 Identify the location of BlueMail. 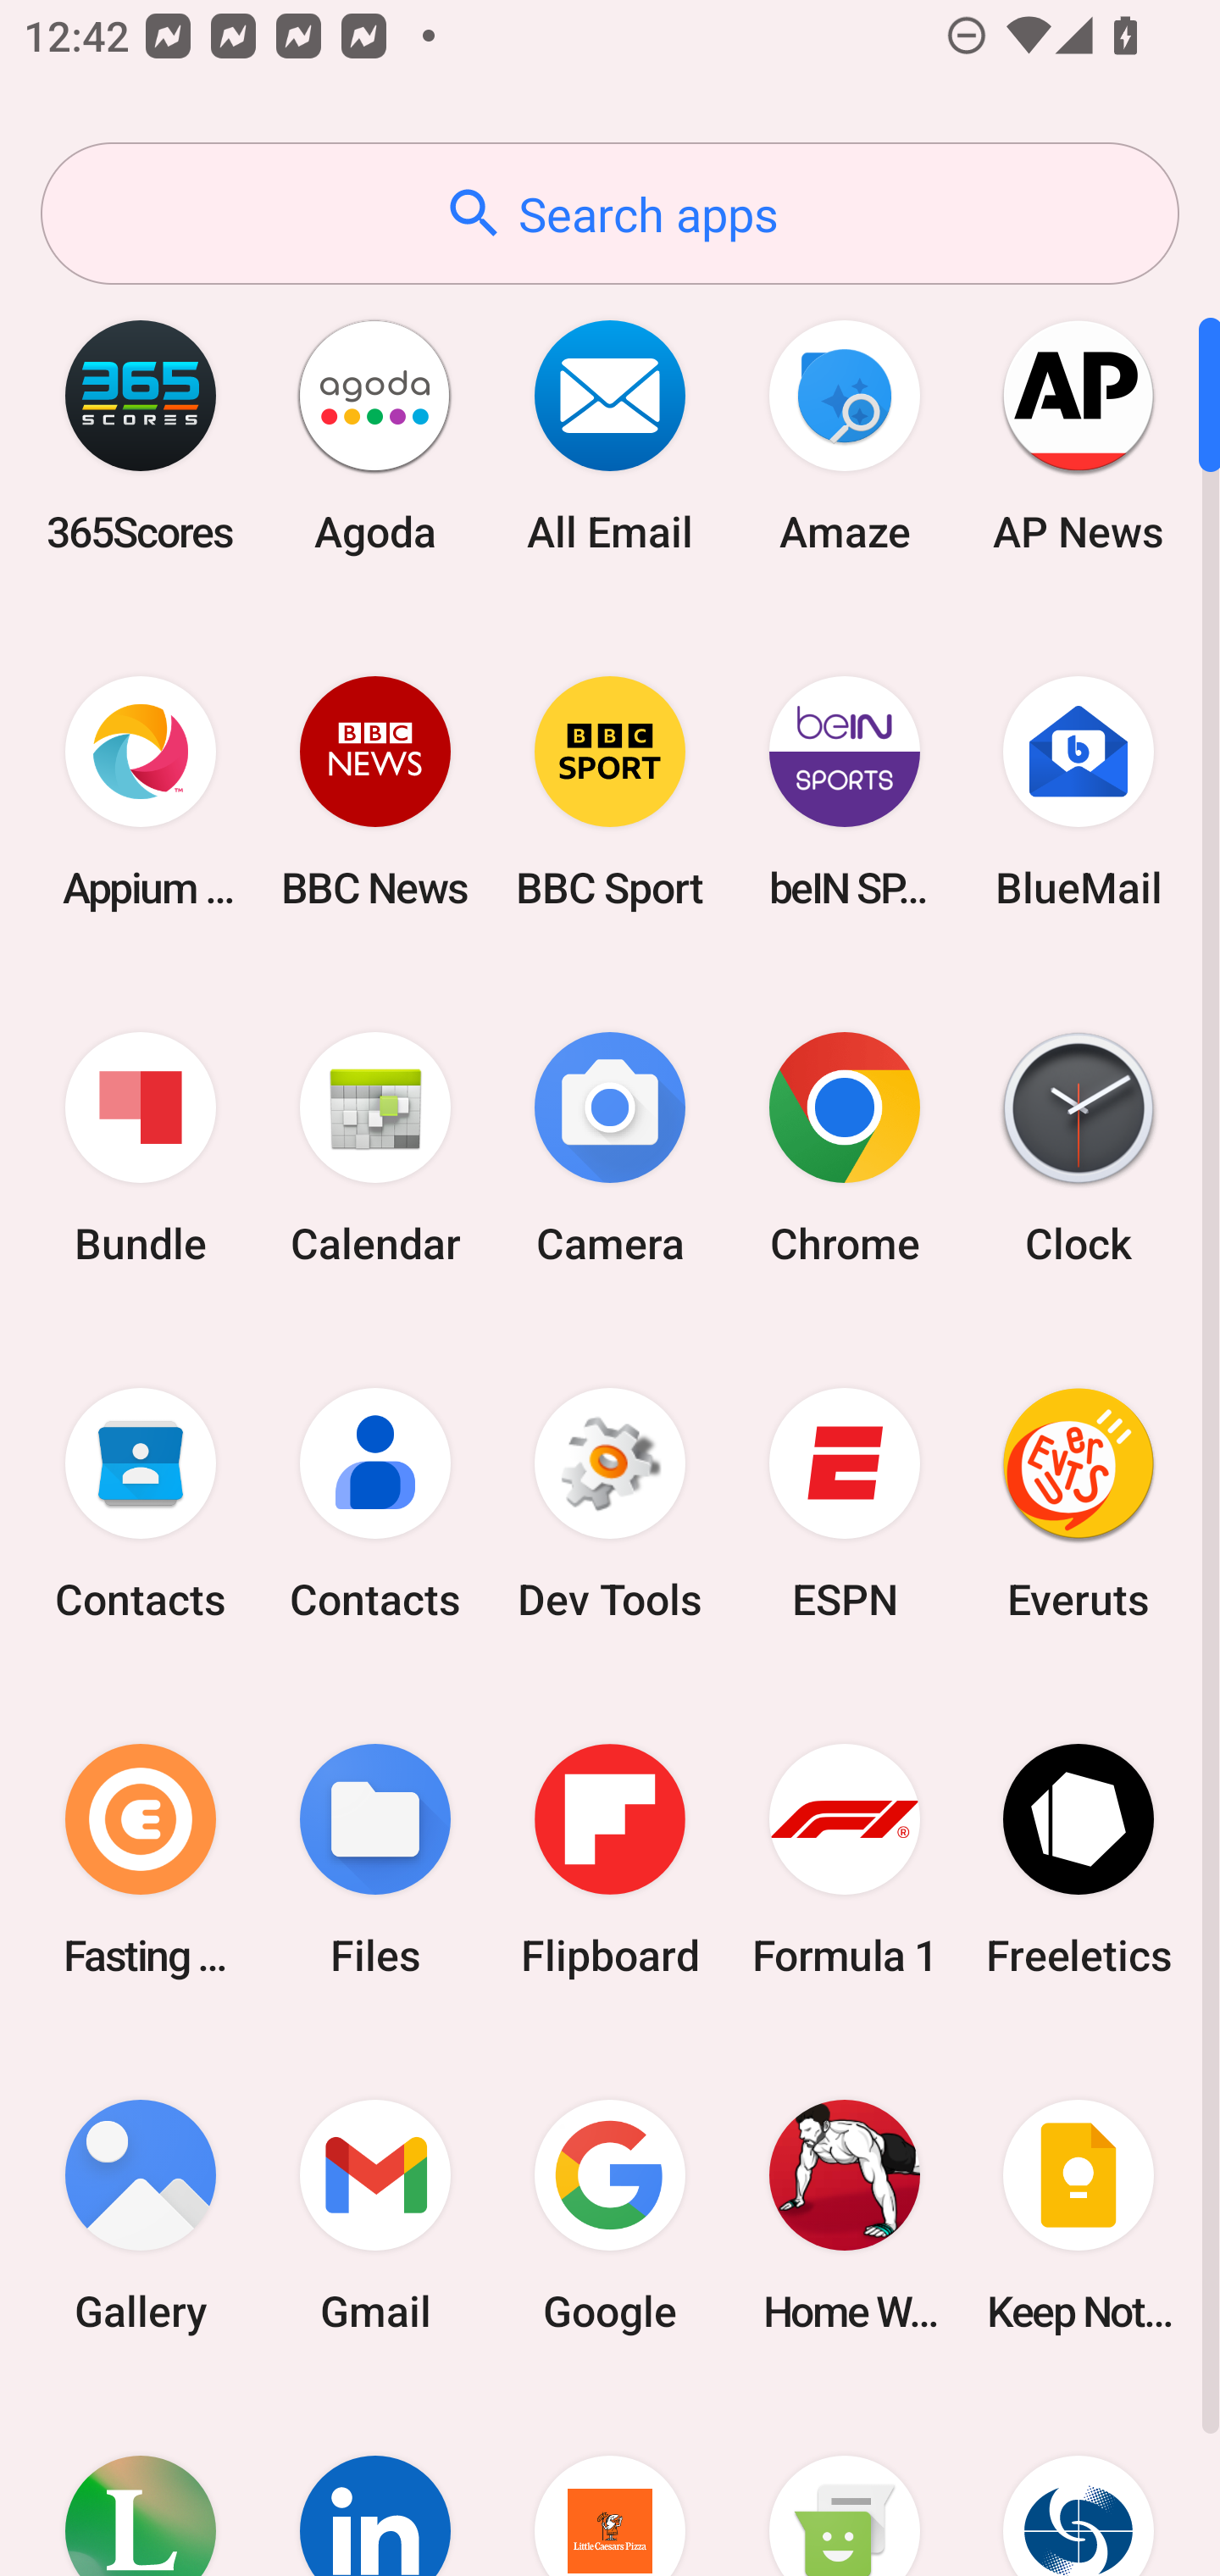
(1079, 791).